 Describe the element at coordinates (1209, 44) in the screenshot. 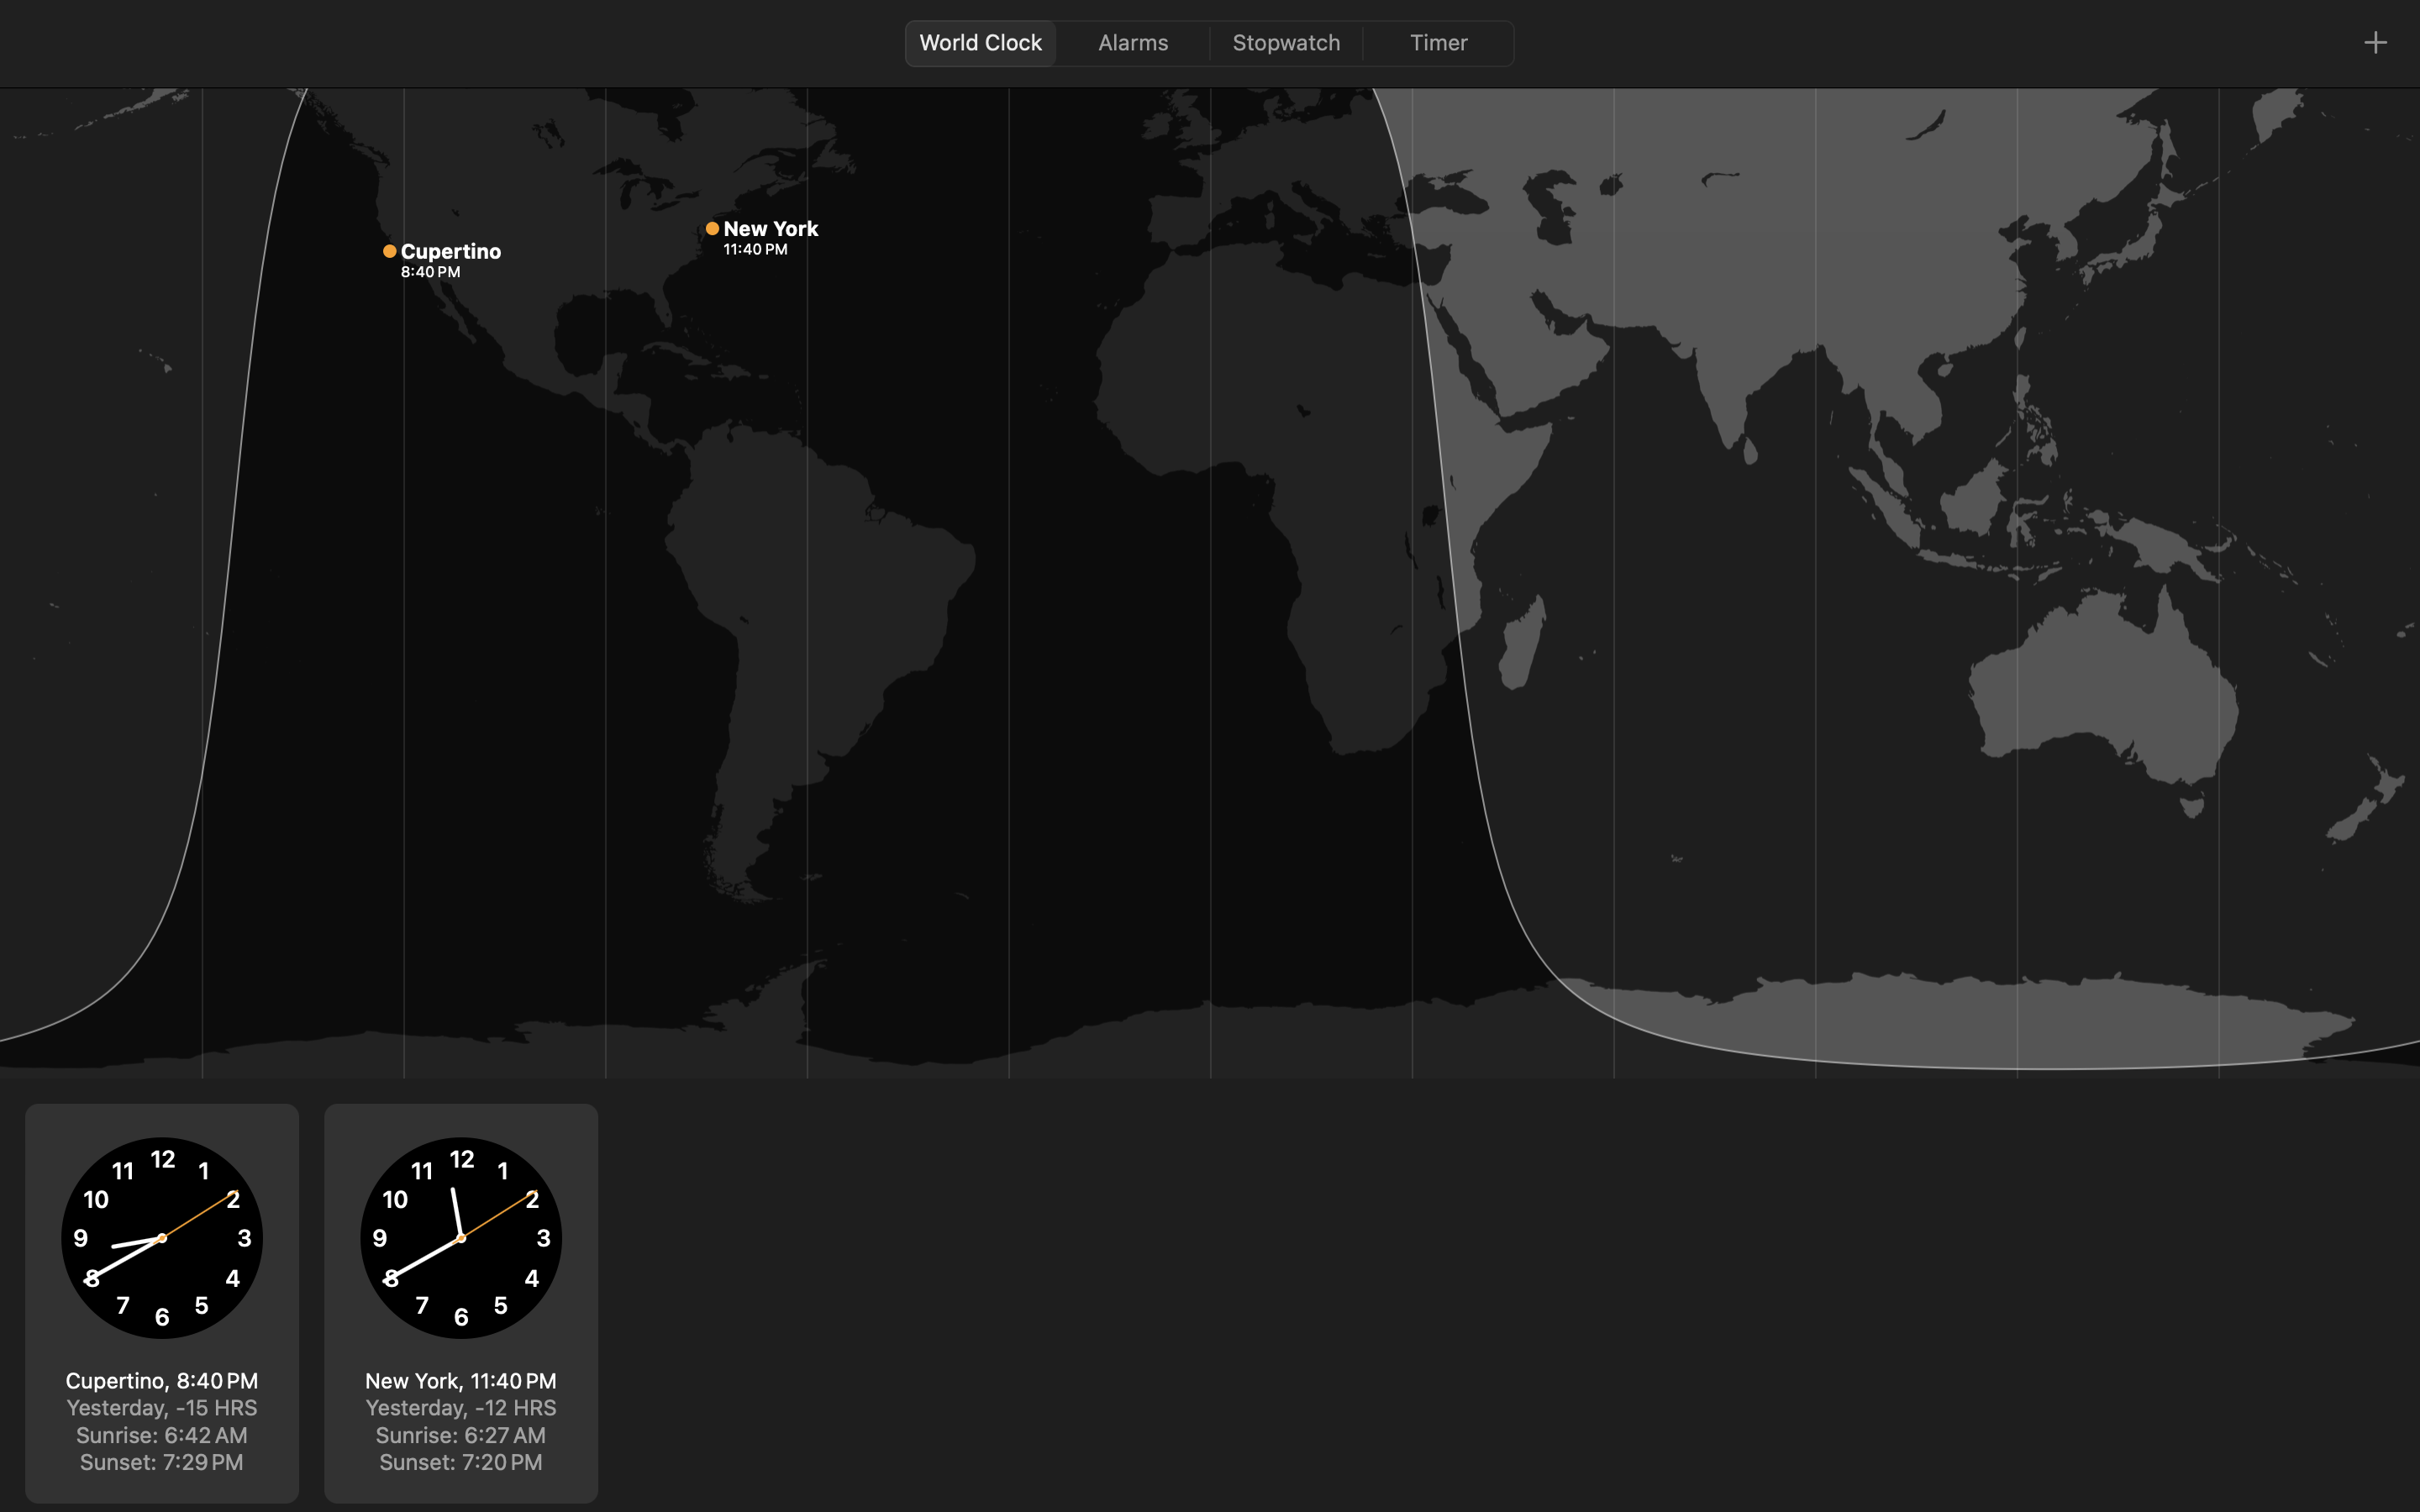

I see `<AXUIElement 0x15703afe0> {pid=1597}` at that location.